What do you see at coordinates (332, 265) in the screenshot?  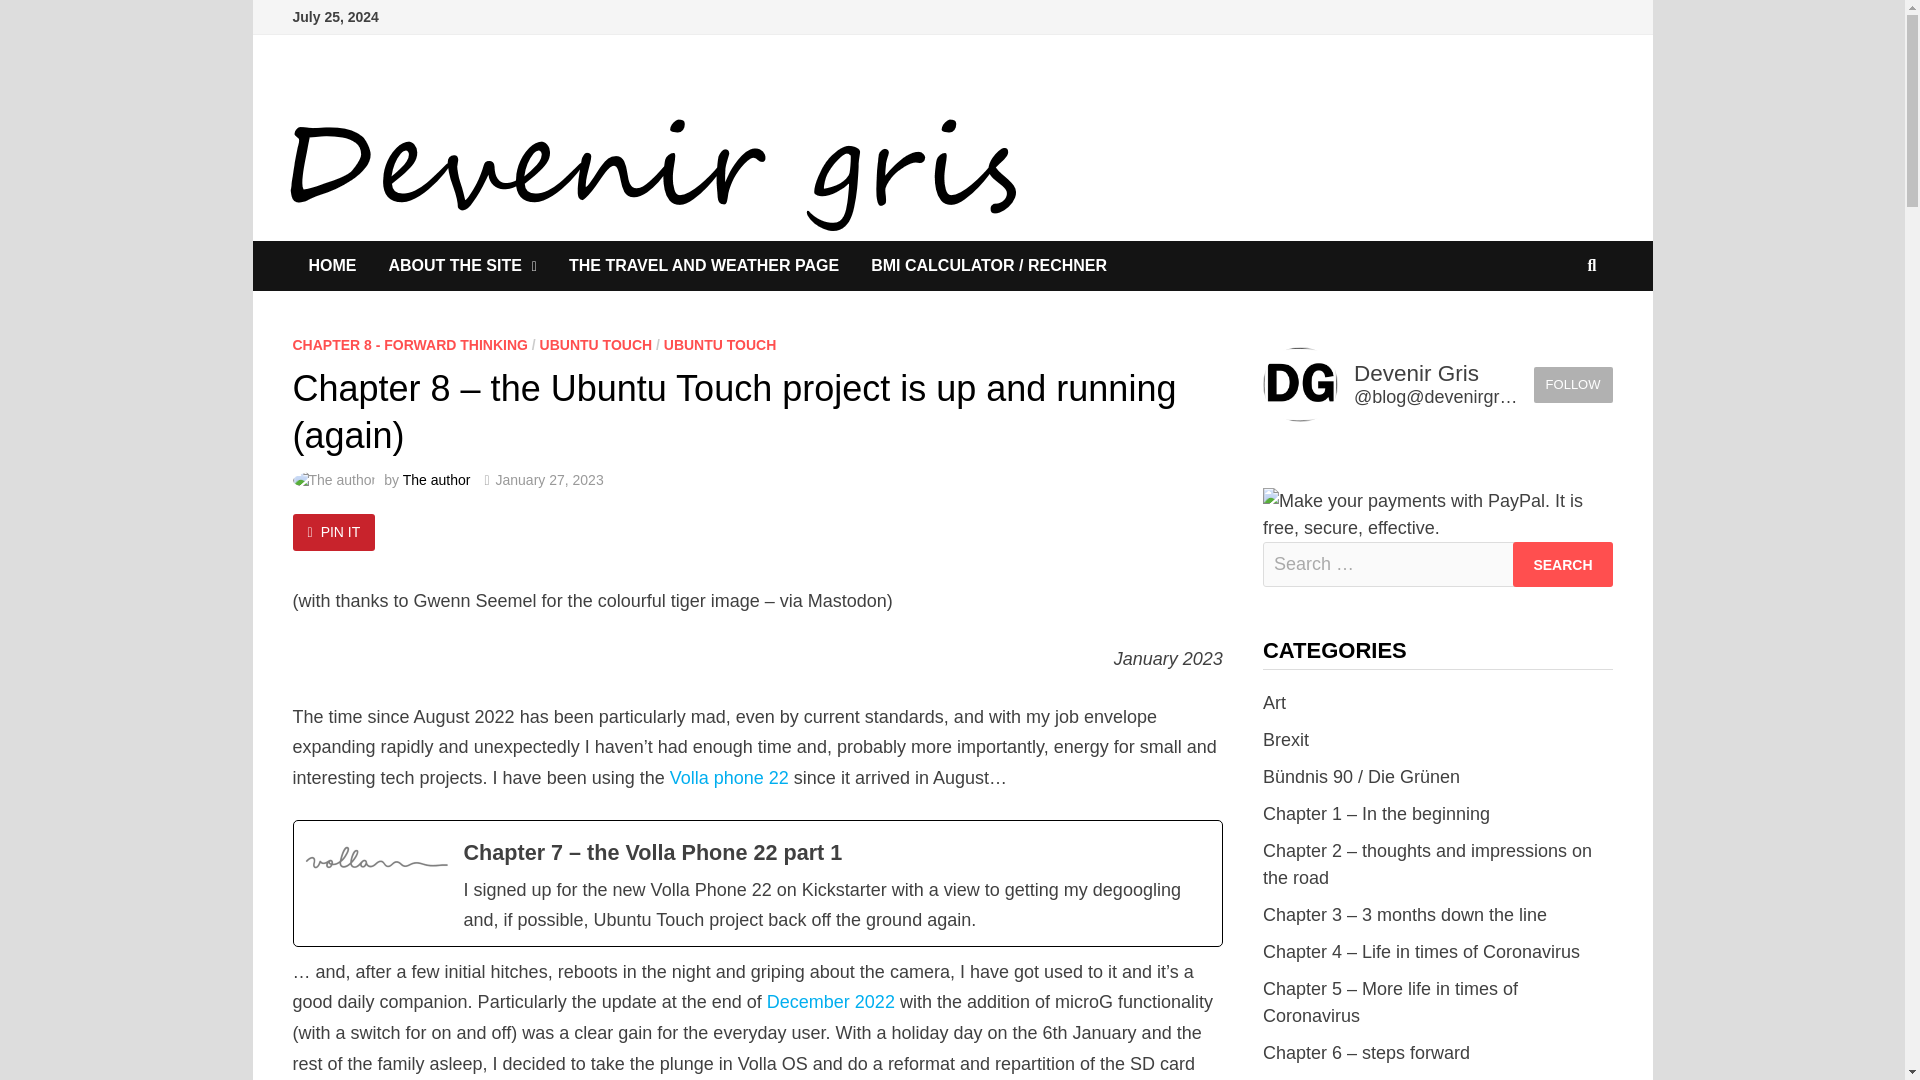 I see `HOME` at bounding box center [332, 265].